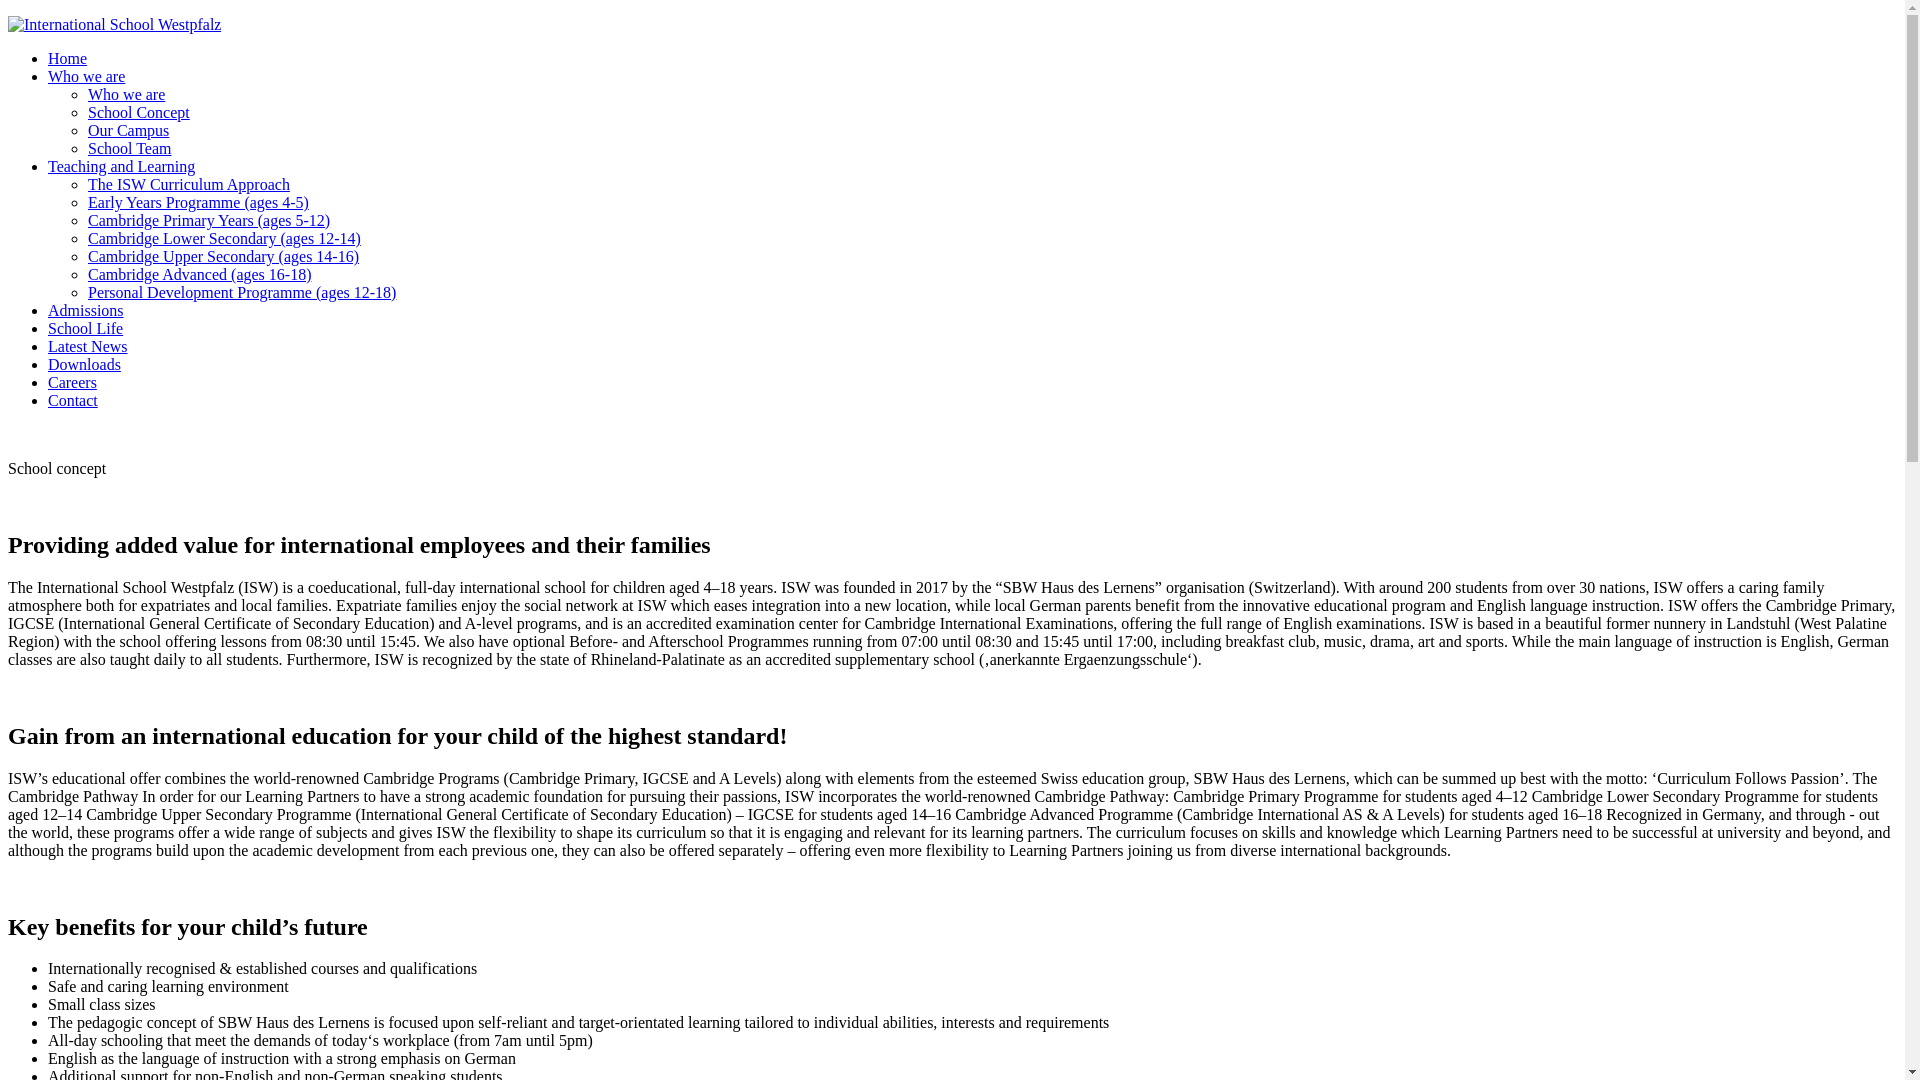 The width and height of the screenshot is (1920, 1080). Describe the element at coordinates (126, 94) in the screenshot. I see `Who we are` at that location.